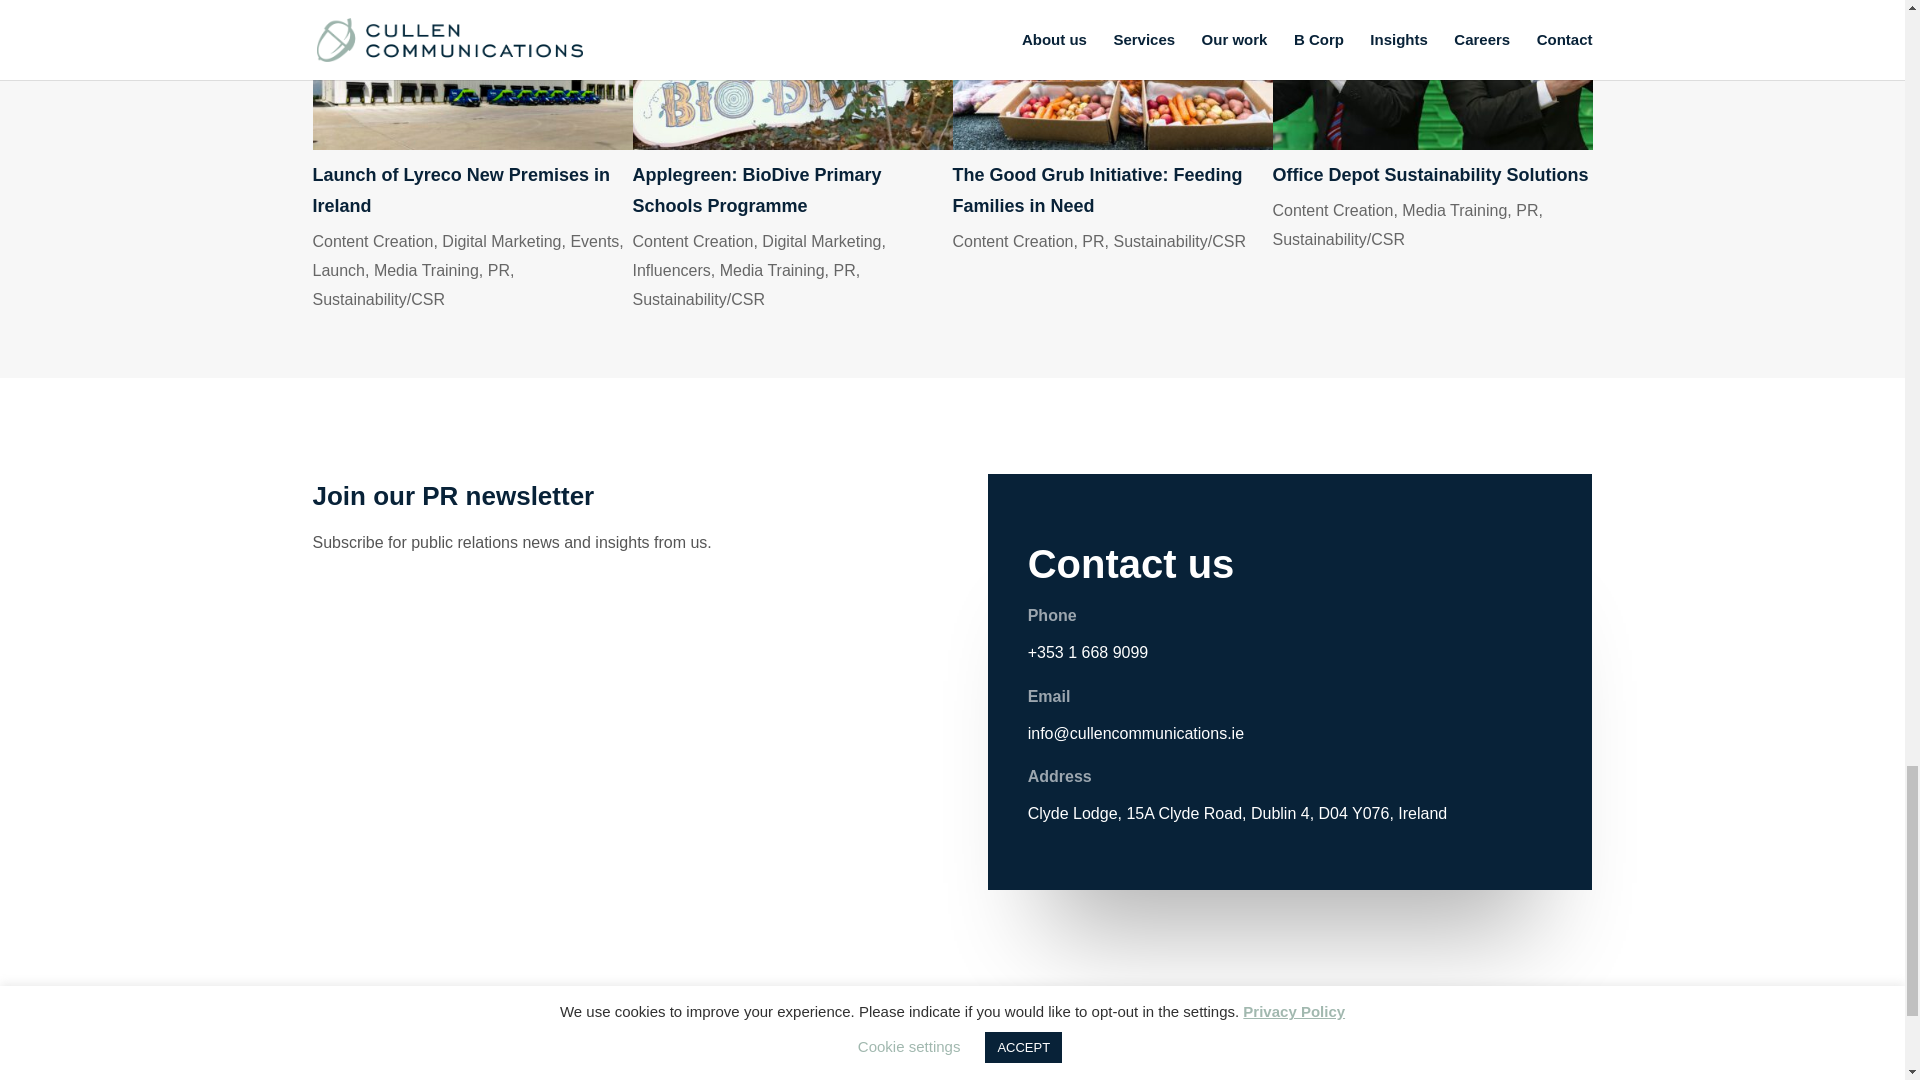 Image resolution: width=1920 pixels, height=1080 pixels. I want to click on Events, so click(594, 241).